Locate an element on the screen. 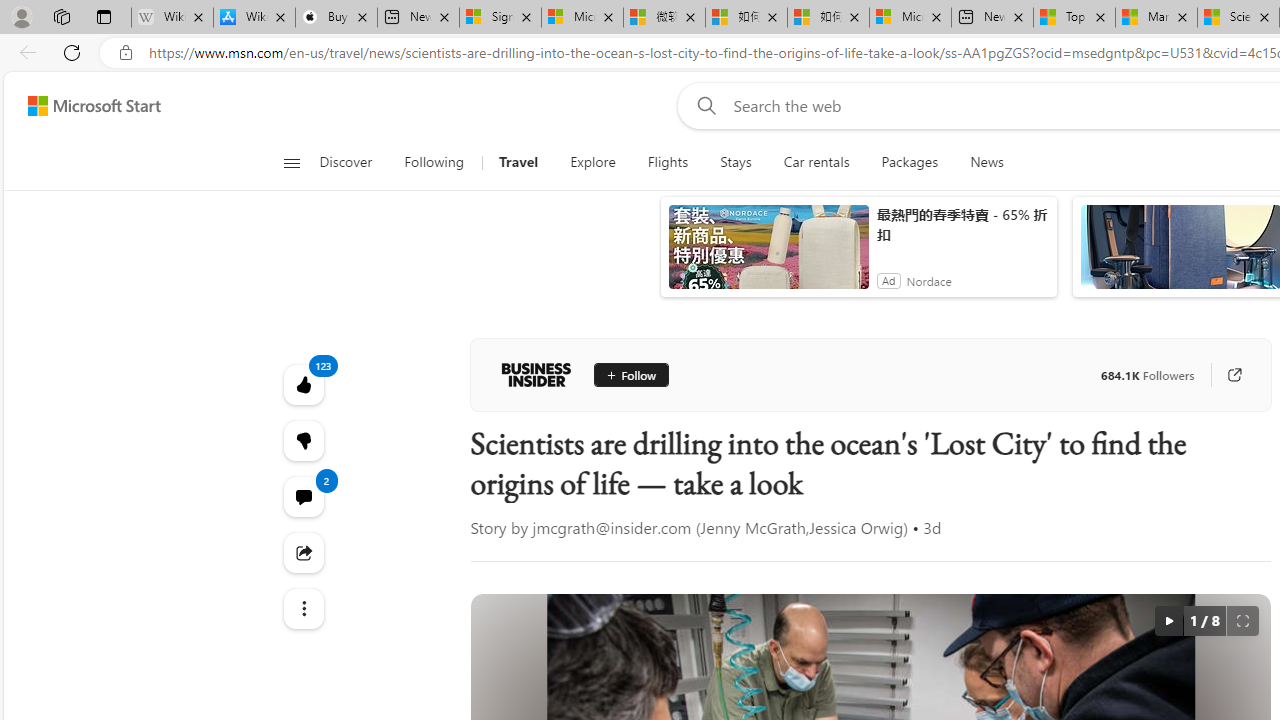 Image resolution: width=1280 pixels, height=720 pixels. Business Insider is located at coordinates (536, 374).